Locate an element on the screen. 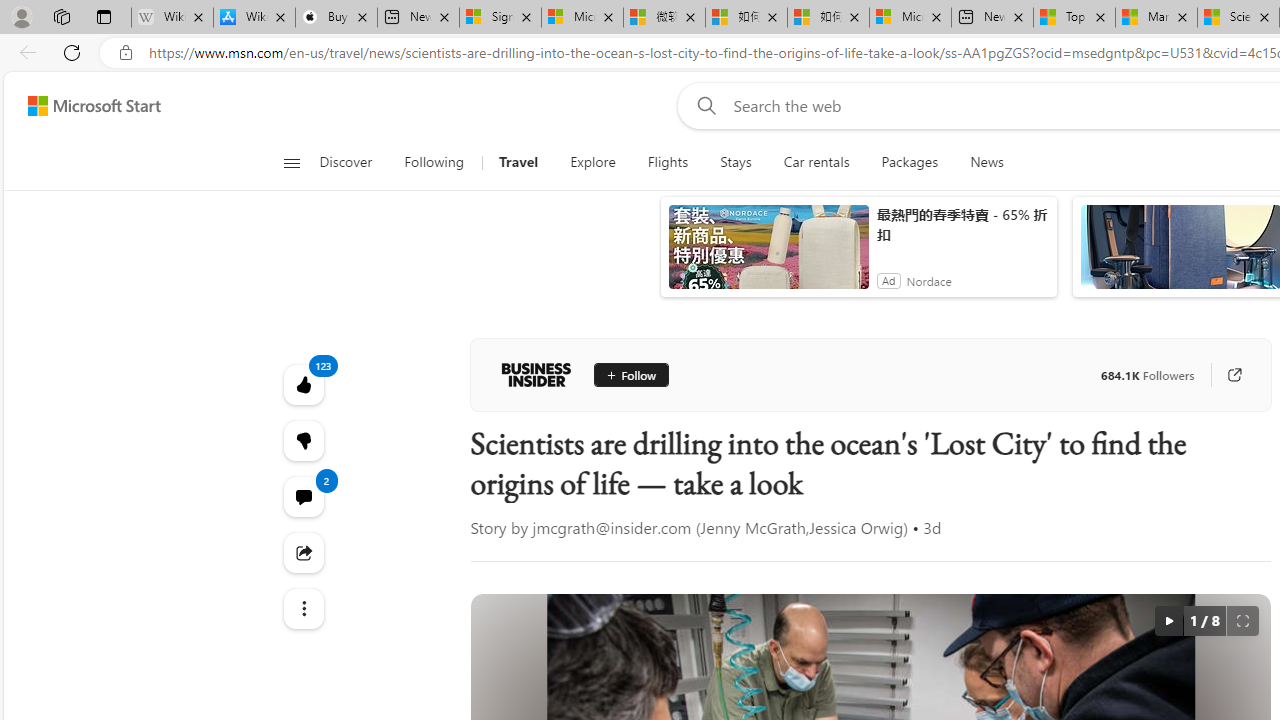 Image resolution: width=1280 pixels, height=720 pixels. Business Insider is located at coordinates (536, 374).